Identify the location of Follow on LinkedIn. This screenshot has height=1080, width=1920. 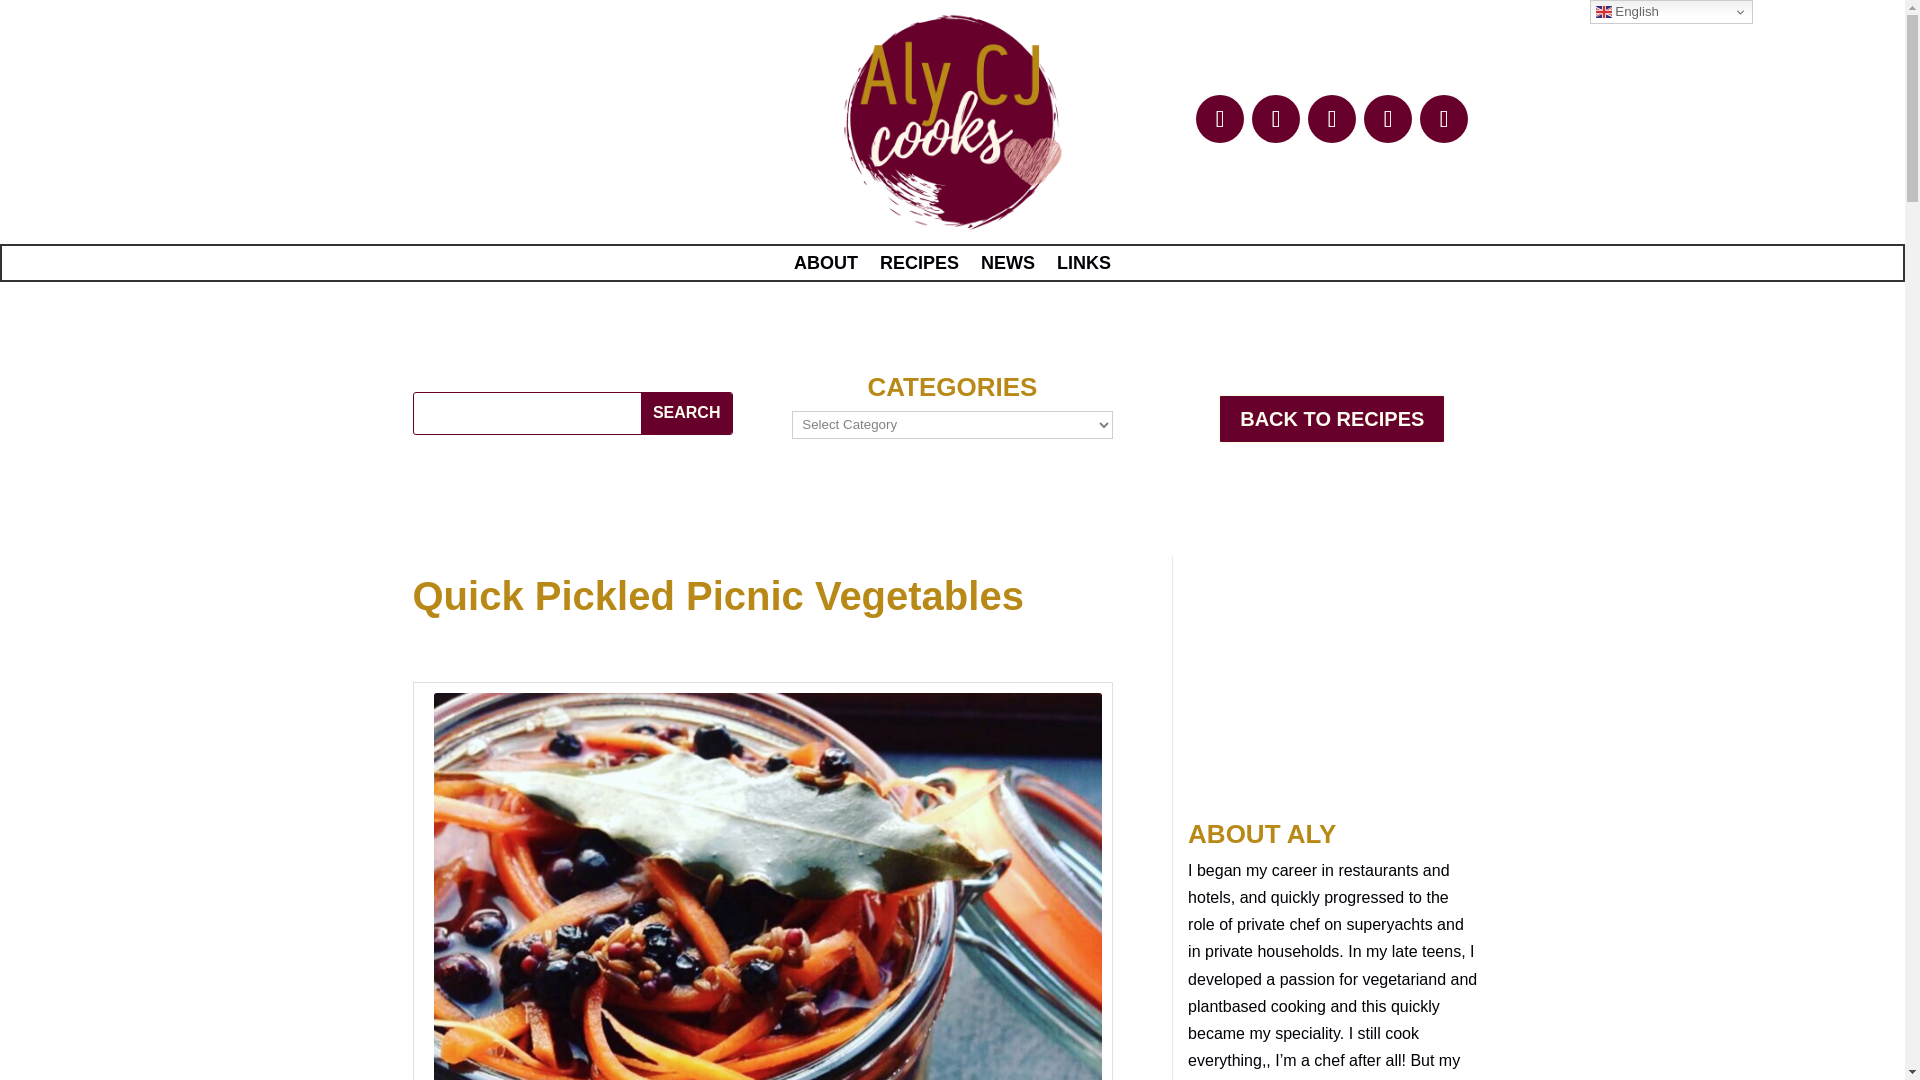
(1275, 118).